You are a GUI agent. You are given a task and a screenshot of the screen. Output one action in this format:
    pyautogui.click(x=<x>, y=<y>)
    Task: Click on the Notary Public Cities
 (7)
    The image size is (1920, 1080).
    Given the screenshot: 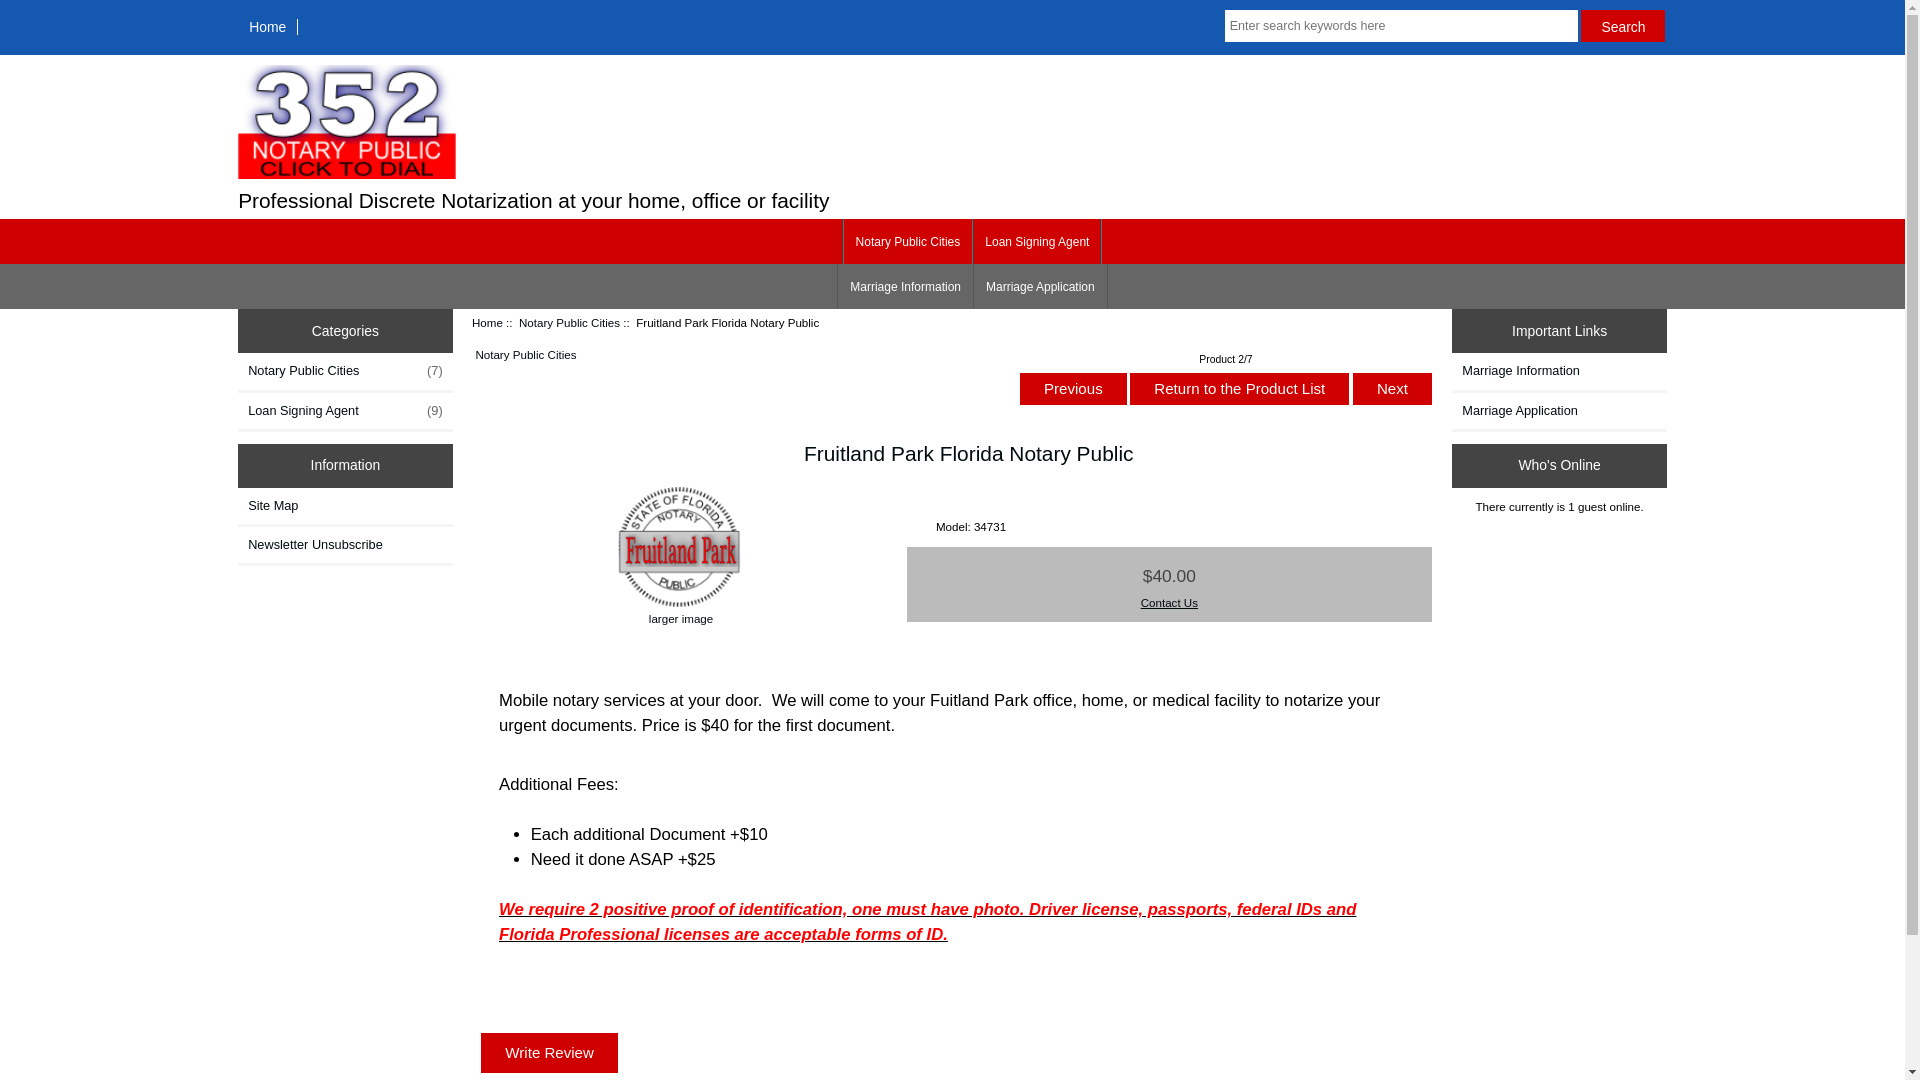 What is the action you would take?
    pyautogui.click(x=346, y=371)
    